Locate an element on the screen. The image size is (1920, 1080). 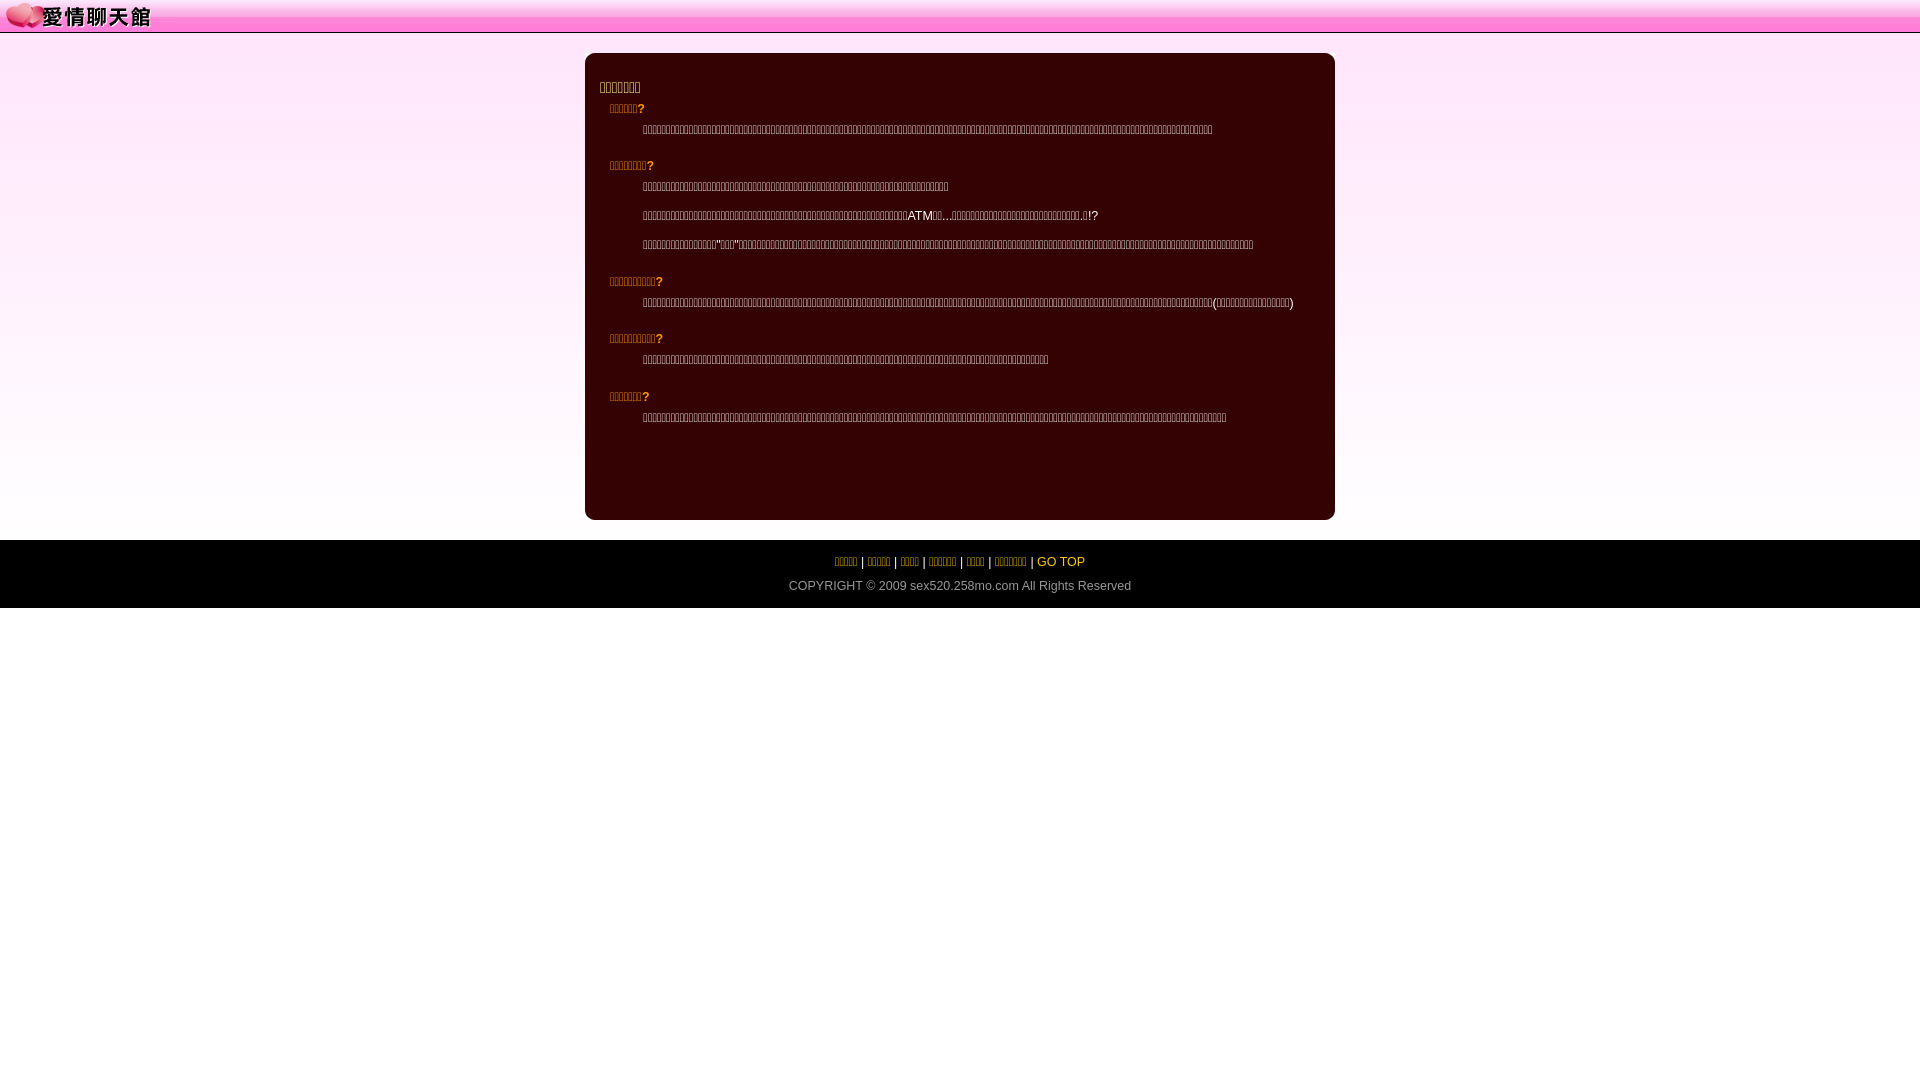
sex520.258mo.com is located at coordinates (964, 586).